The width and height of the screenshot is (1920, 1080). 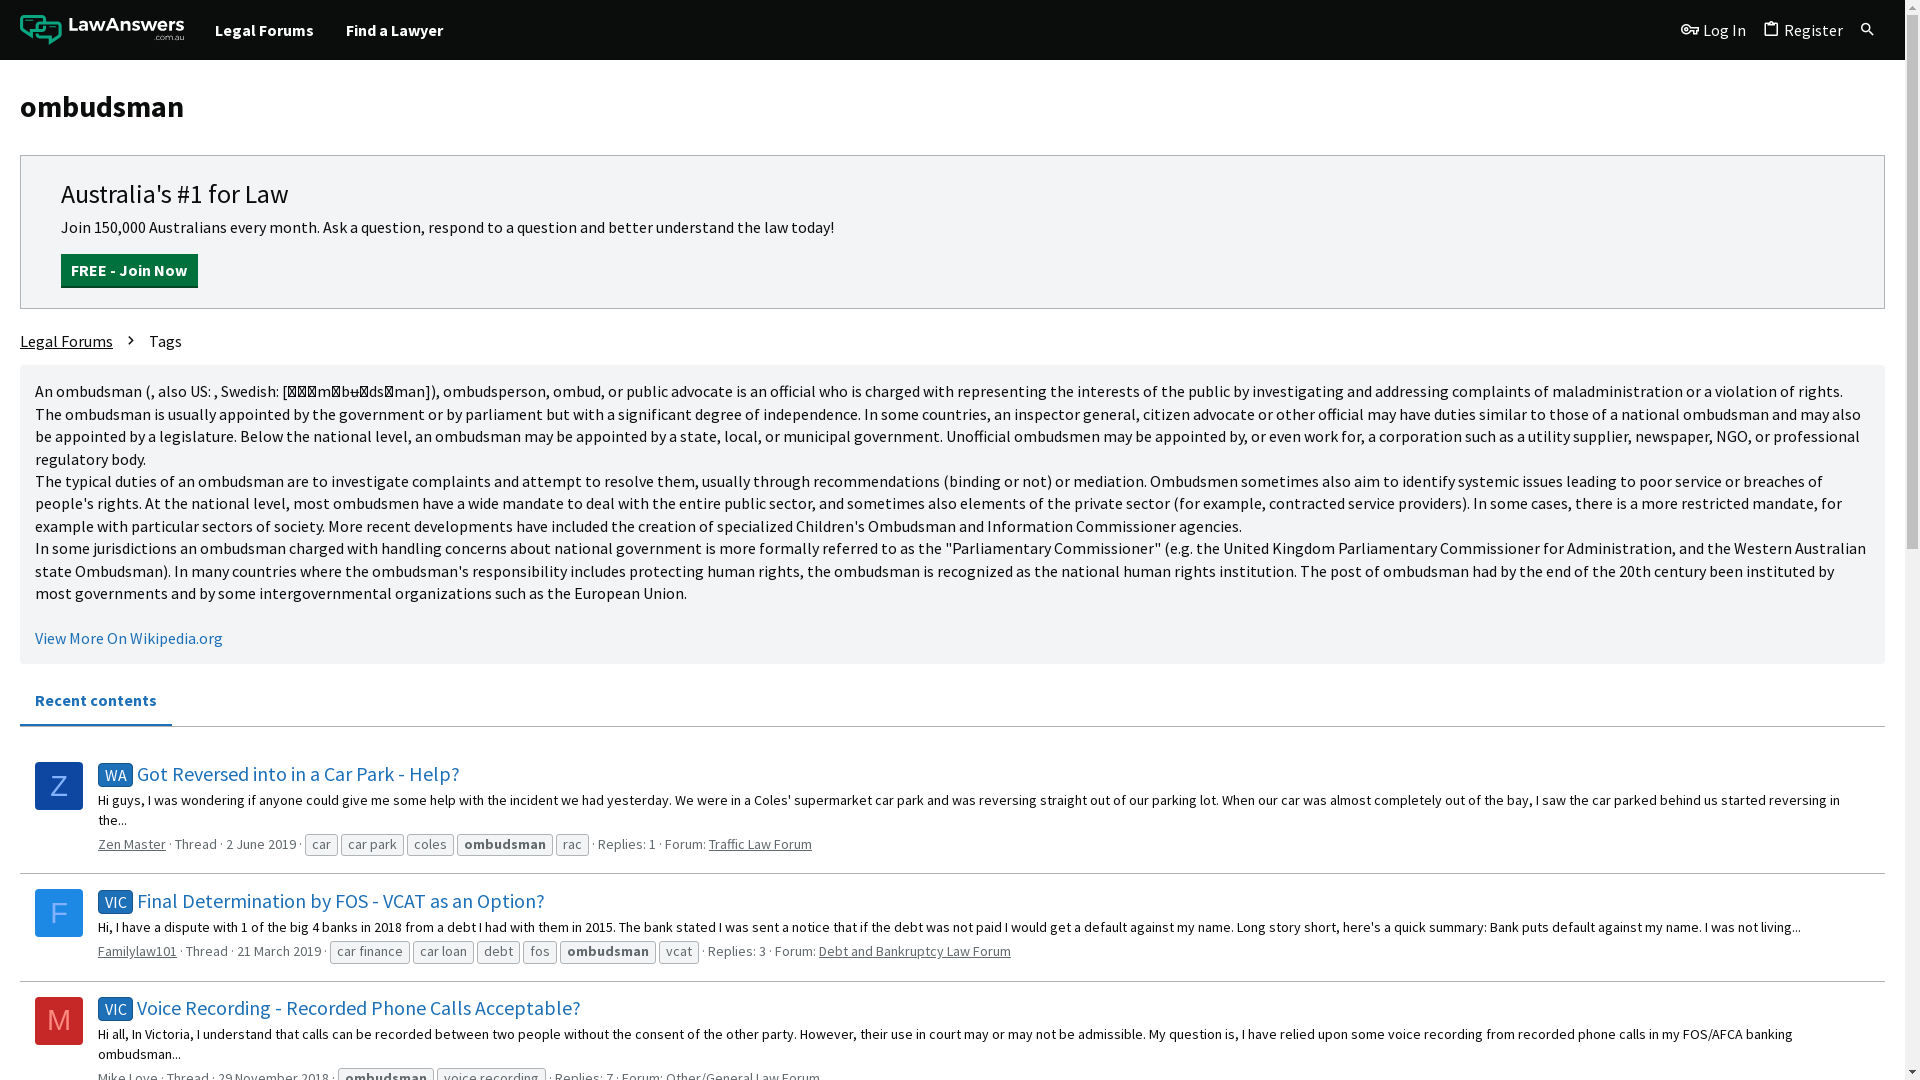 What do you see at coordinates (279, 774) in the screenshot?
I see `WA Got Reversed into in a Car Park - Help?` at bounding box center [279, 774].